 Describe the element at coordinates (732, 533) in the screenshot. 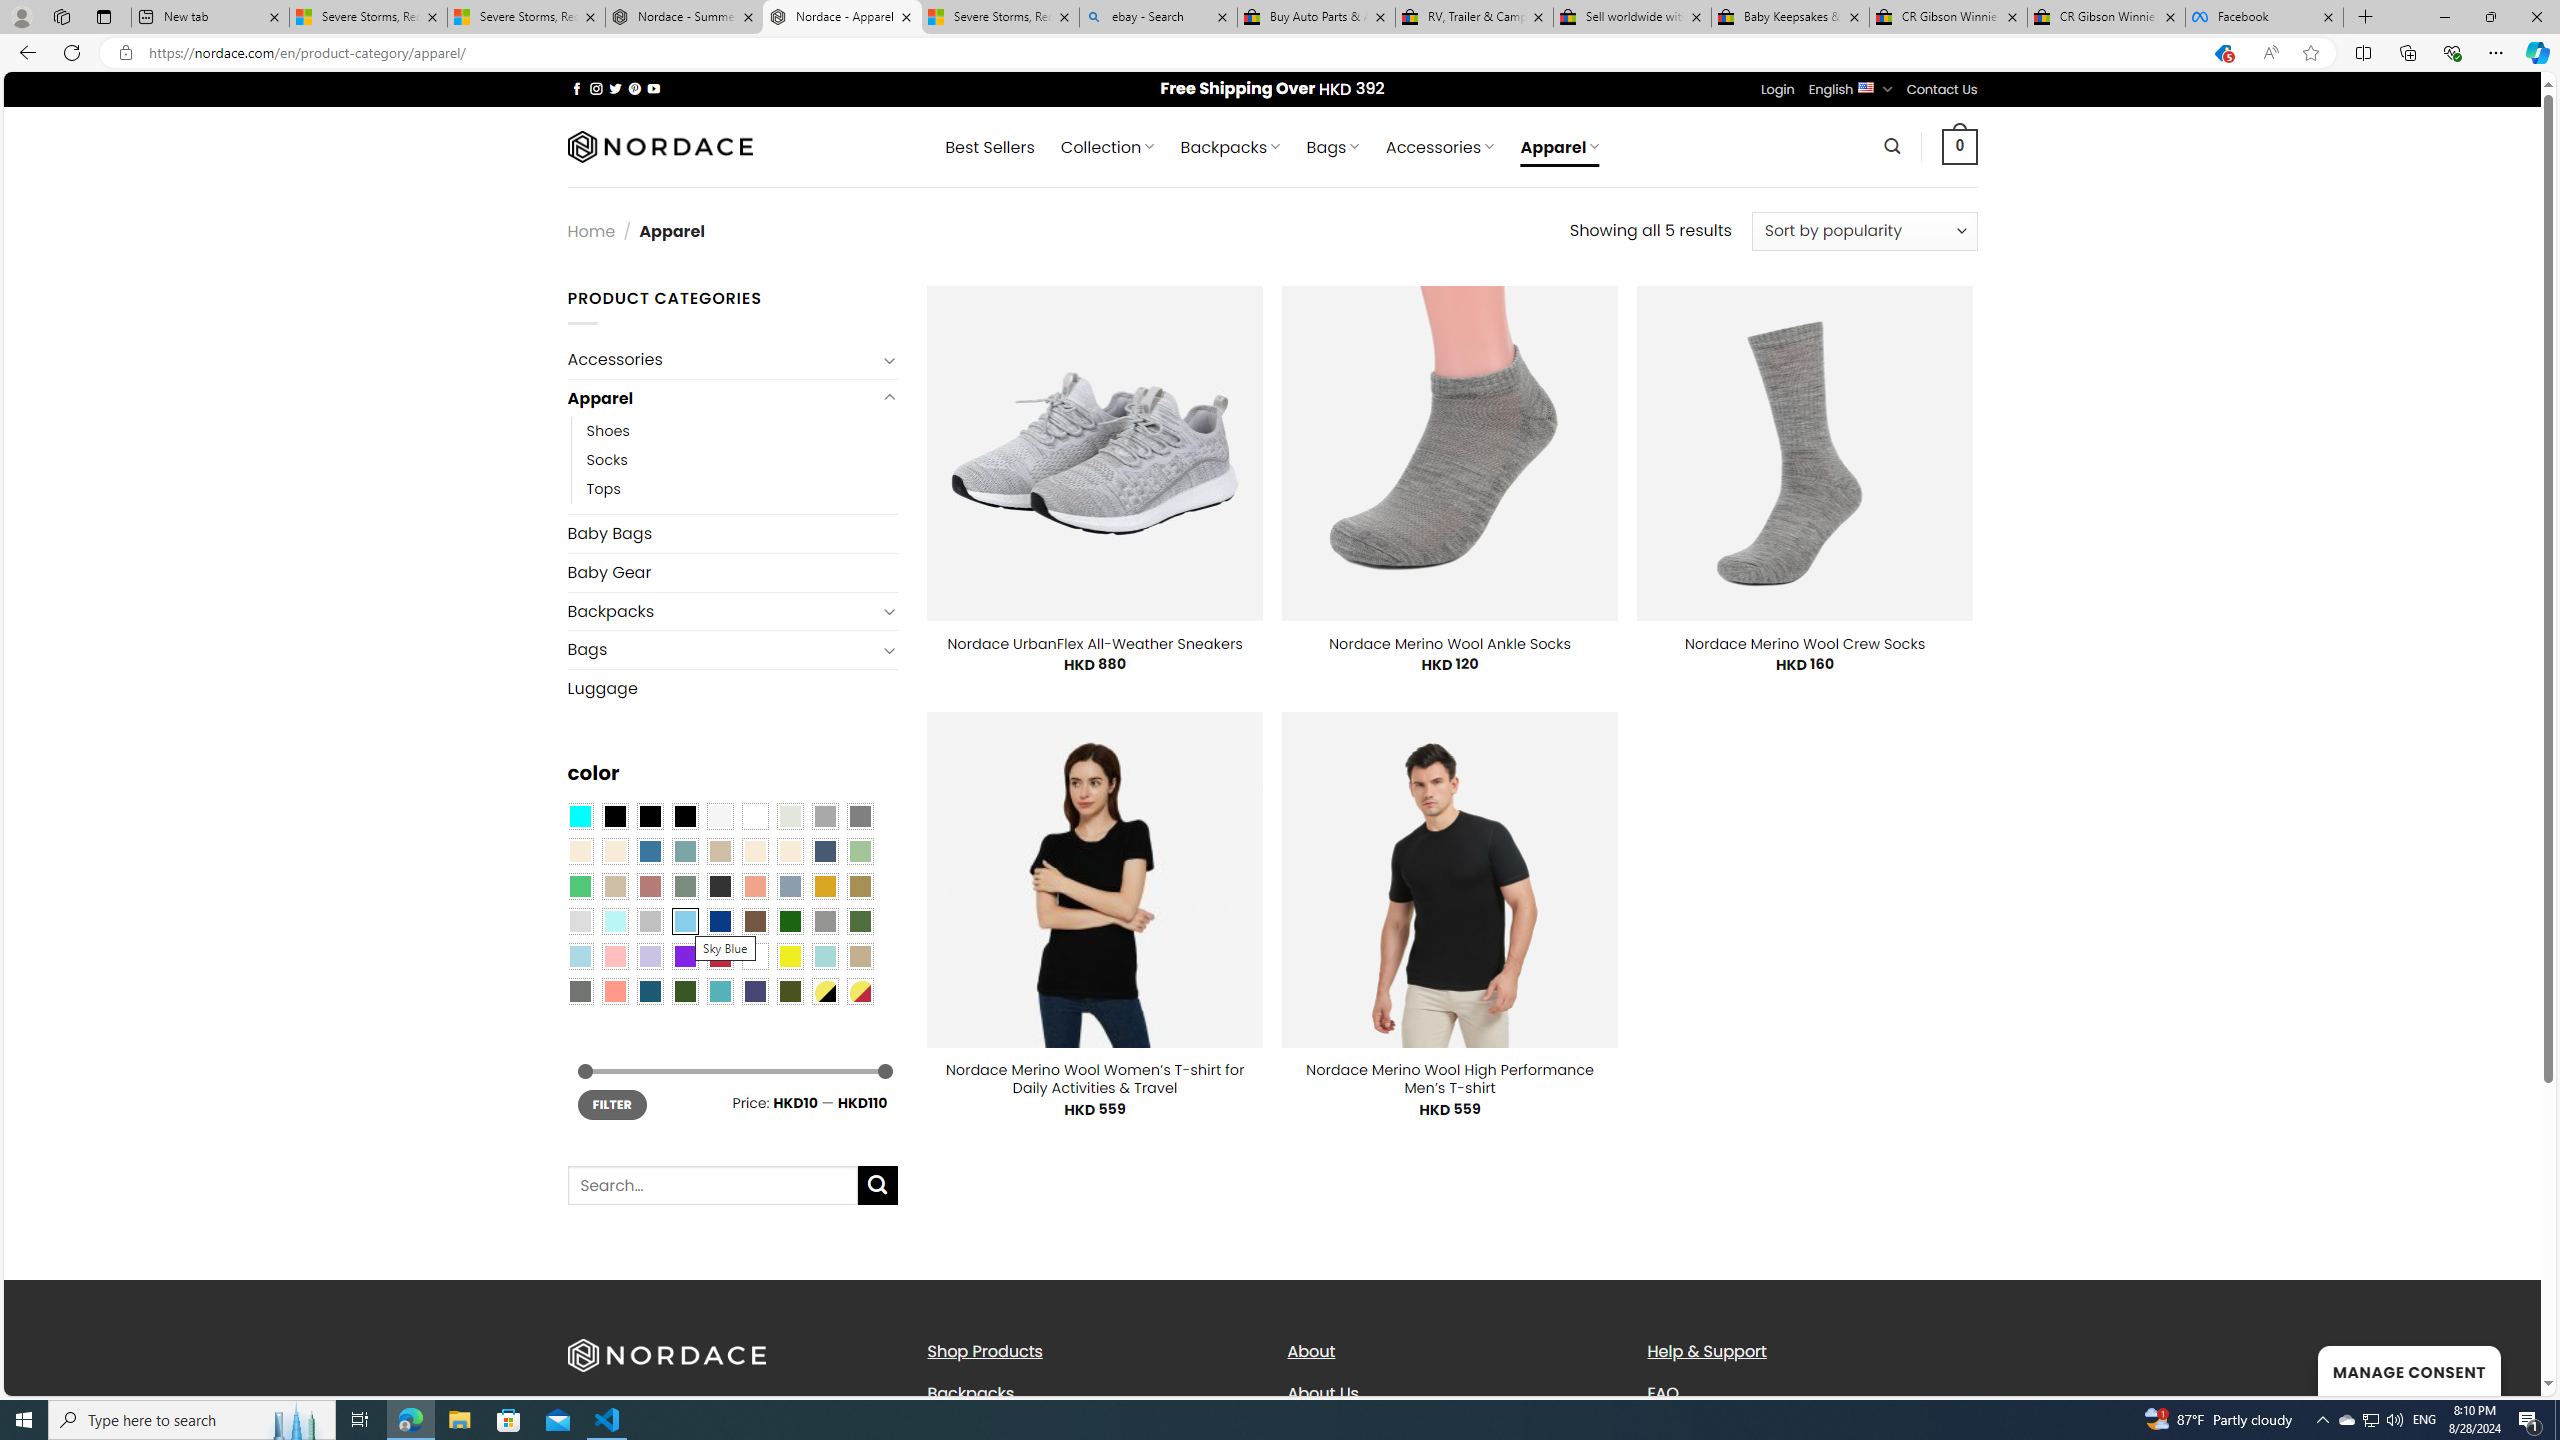

I see `Baby Bags` at that location.